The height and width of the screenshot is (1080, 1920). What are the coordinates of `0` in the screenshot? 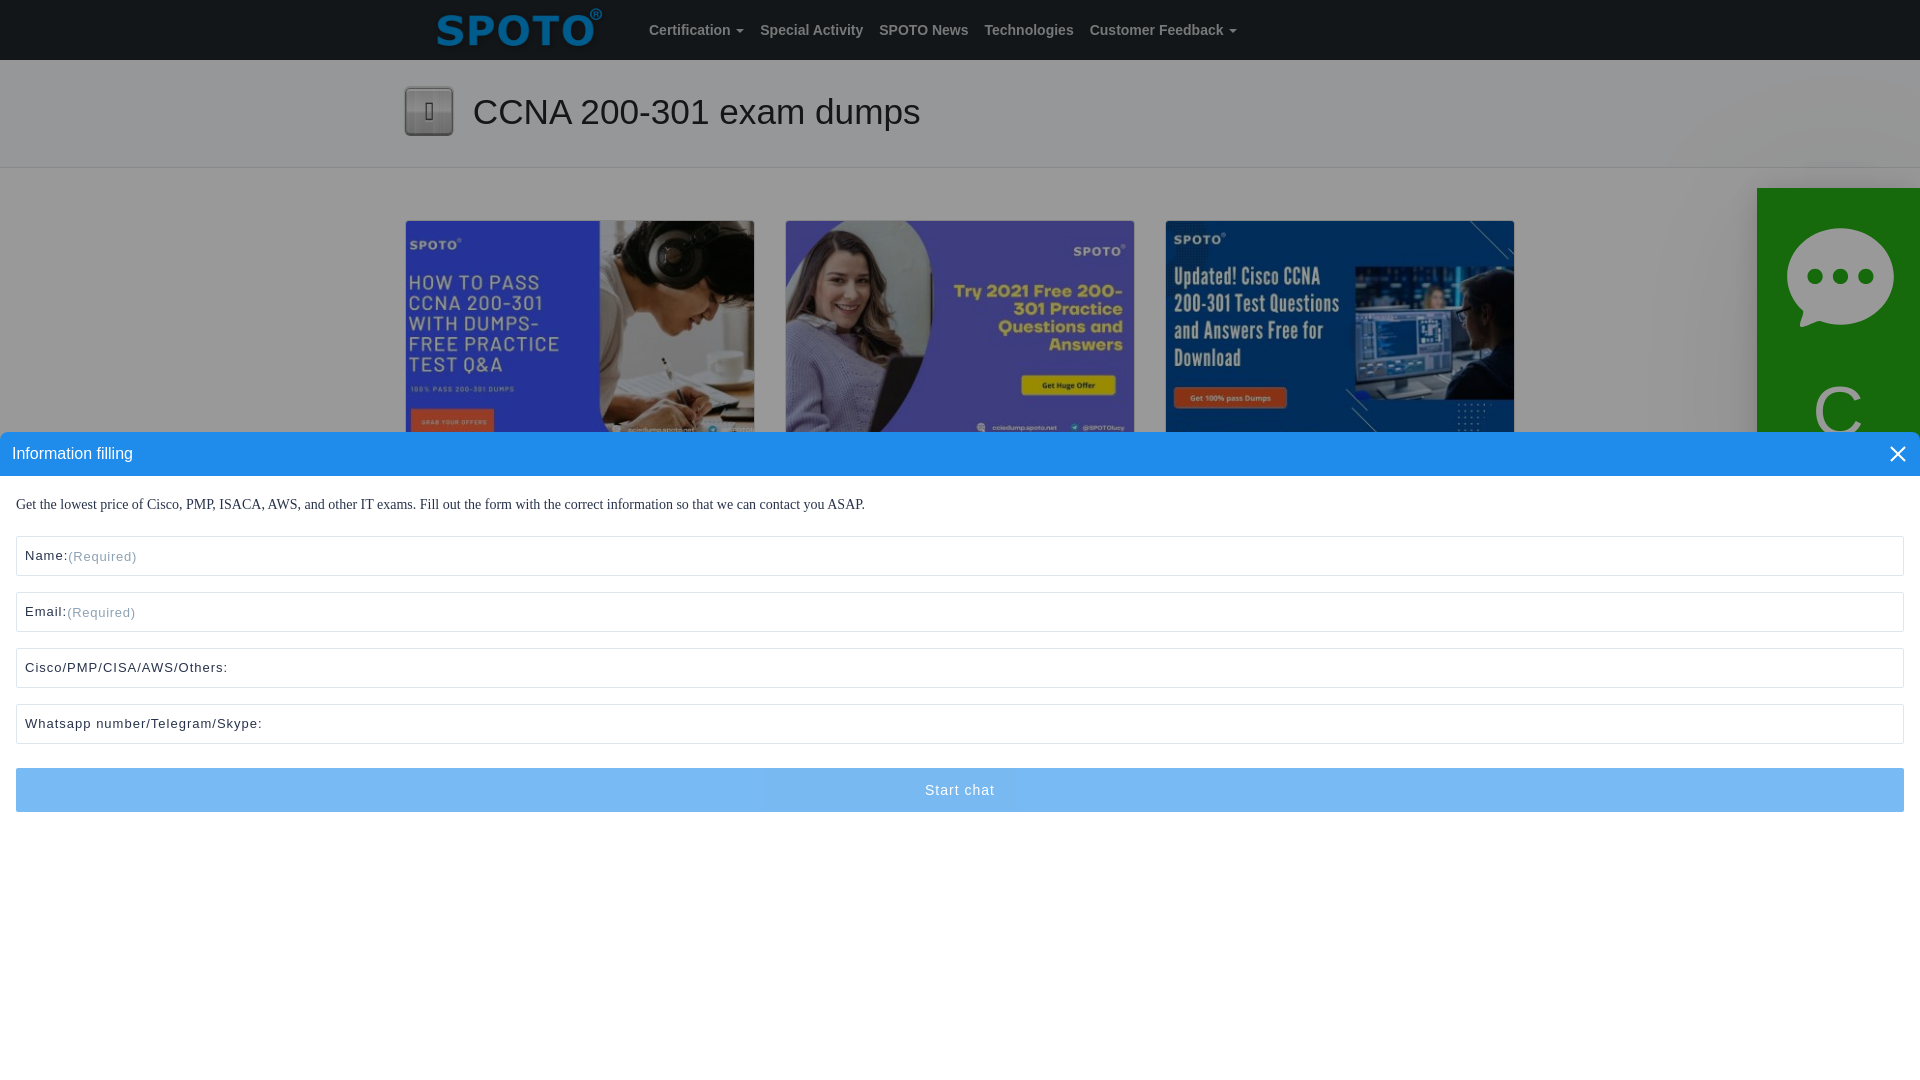 It's located at (456, 690).